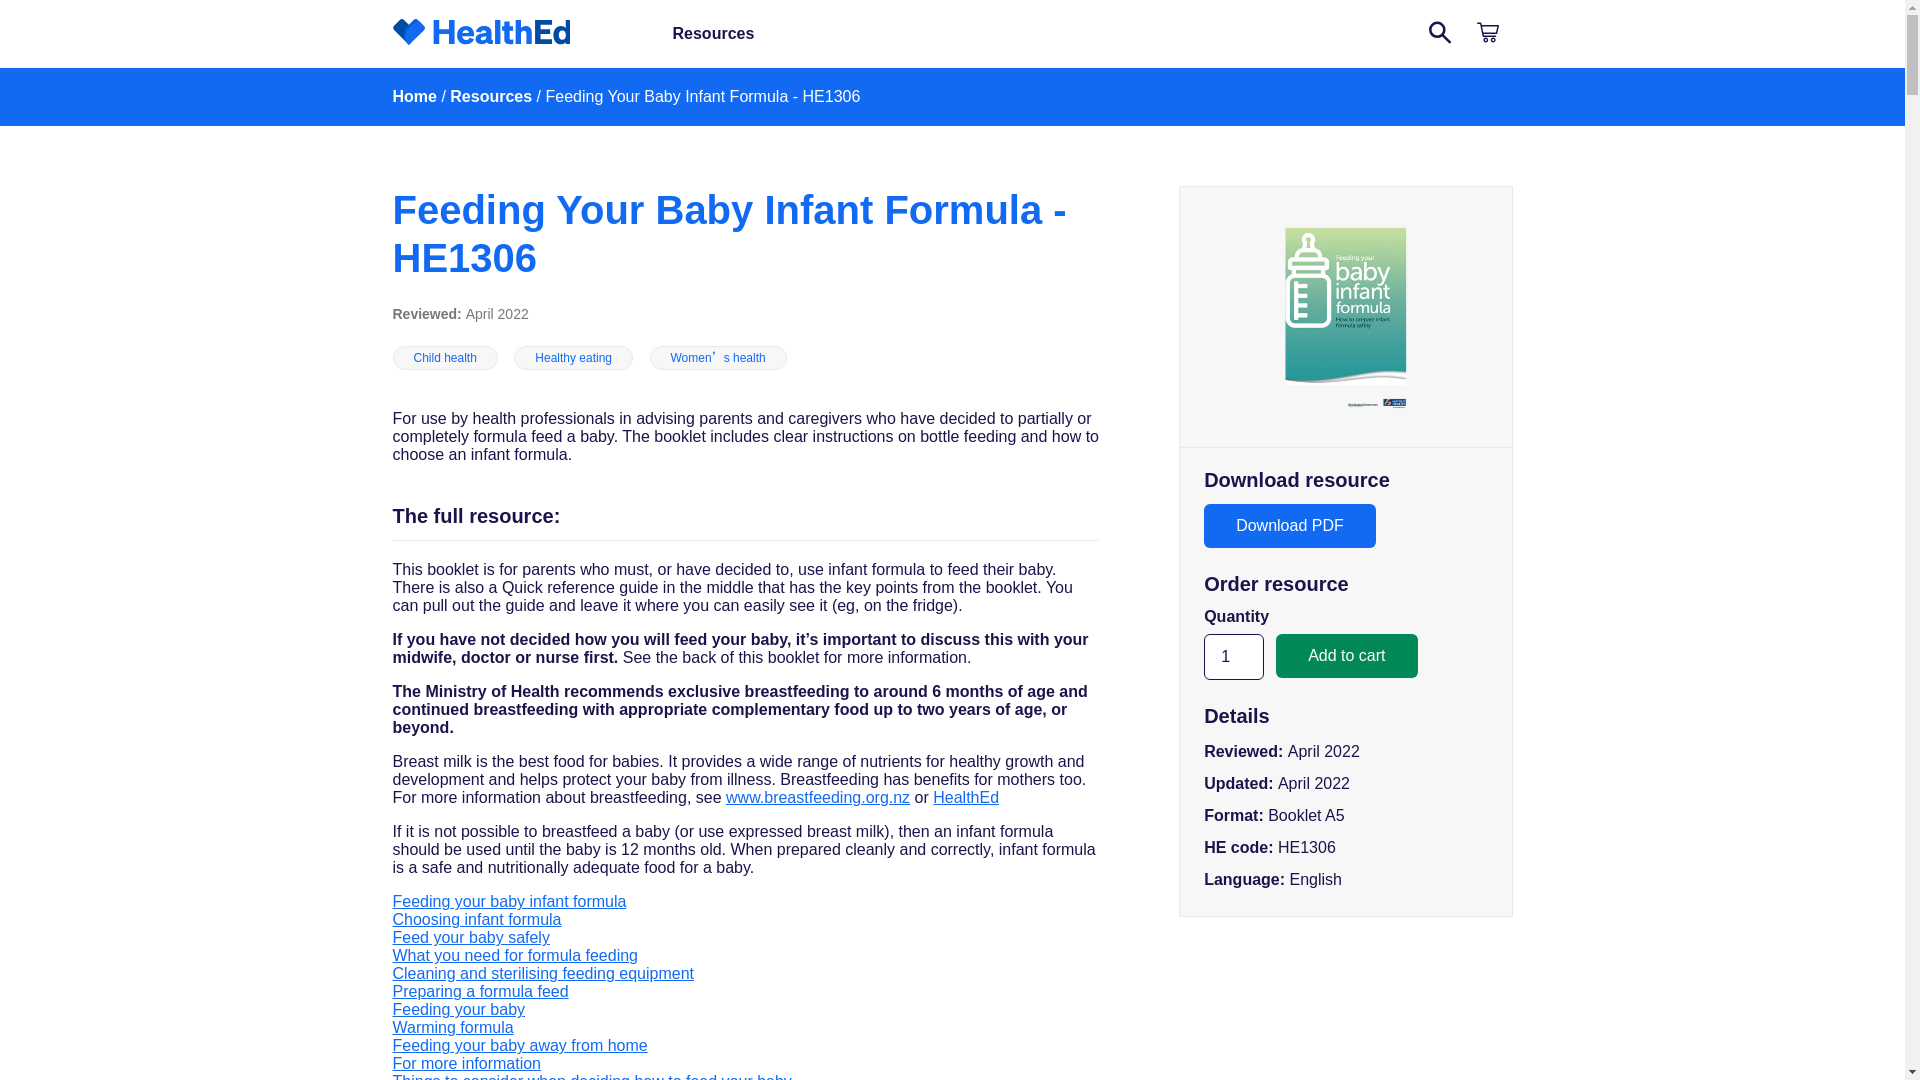 Image resolution: width=1920 pixels, height=1080 pixels. What do you see at coordinates (490, 96) in the screenshot?
I see `Resources` at bounding box center [490, 96].